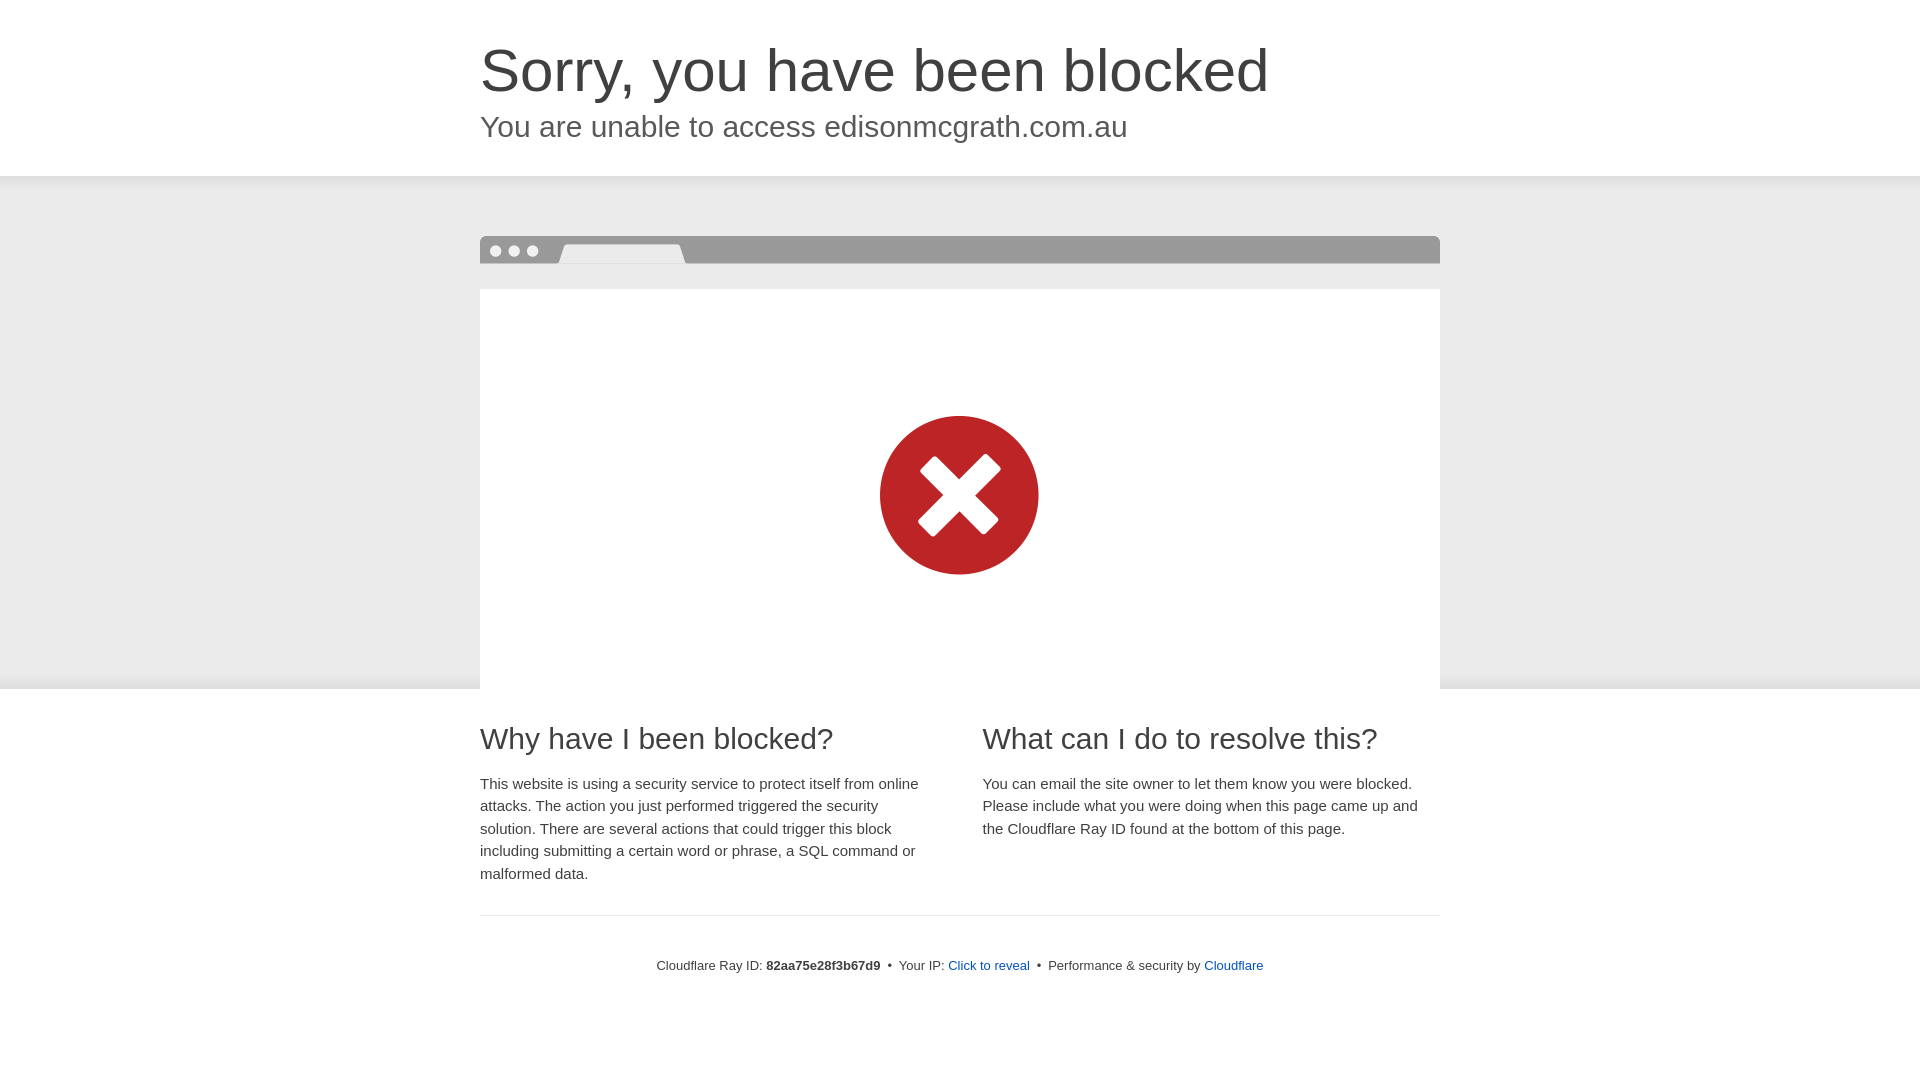 The width and height of the screenshot is (1920, 1080). I want to click on Click to reveal, so click(989, 966).